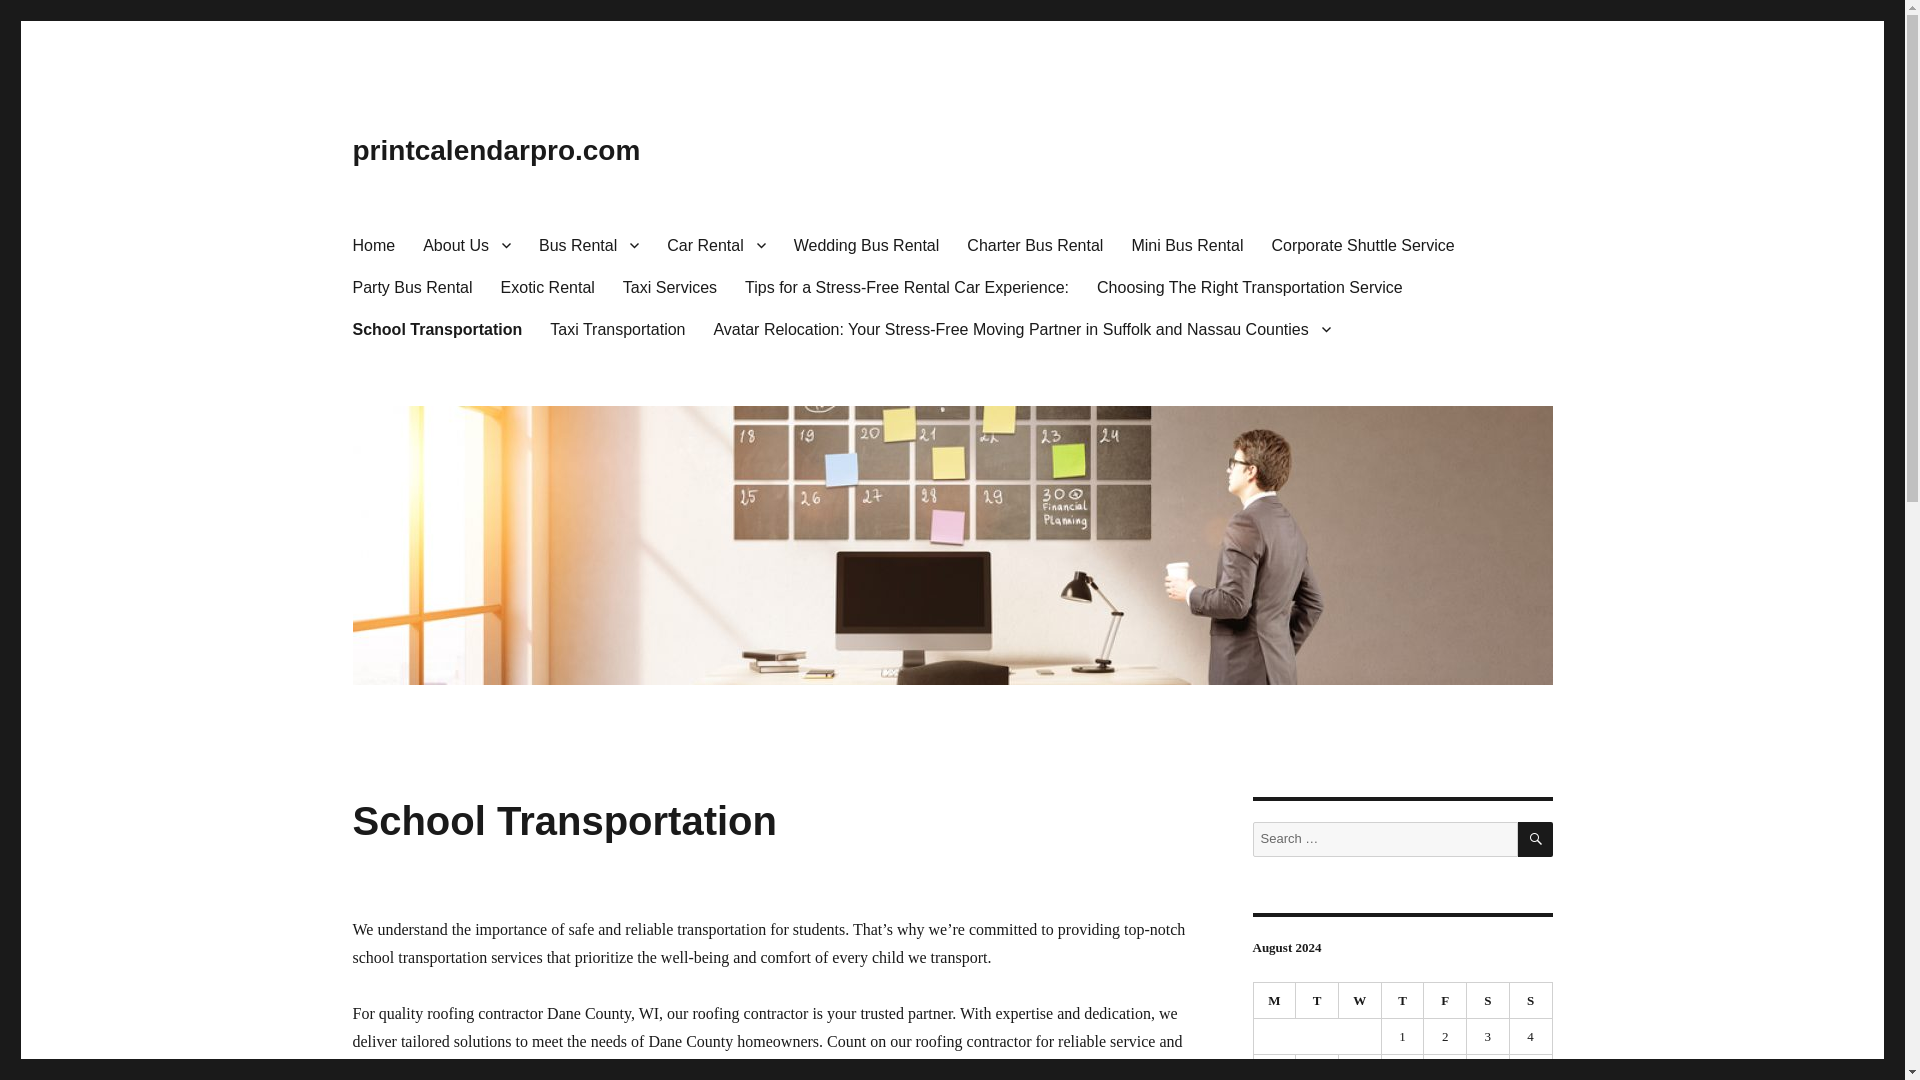  What do you see at coordinates (495, 150) in the screenshot?
I see `printcalendarpro.com` at bounding box center [495, 150].